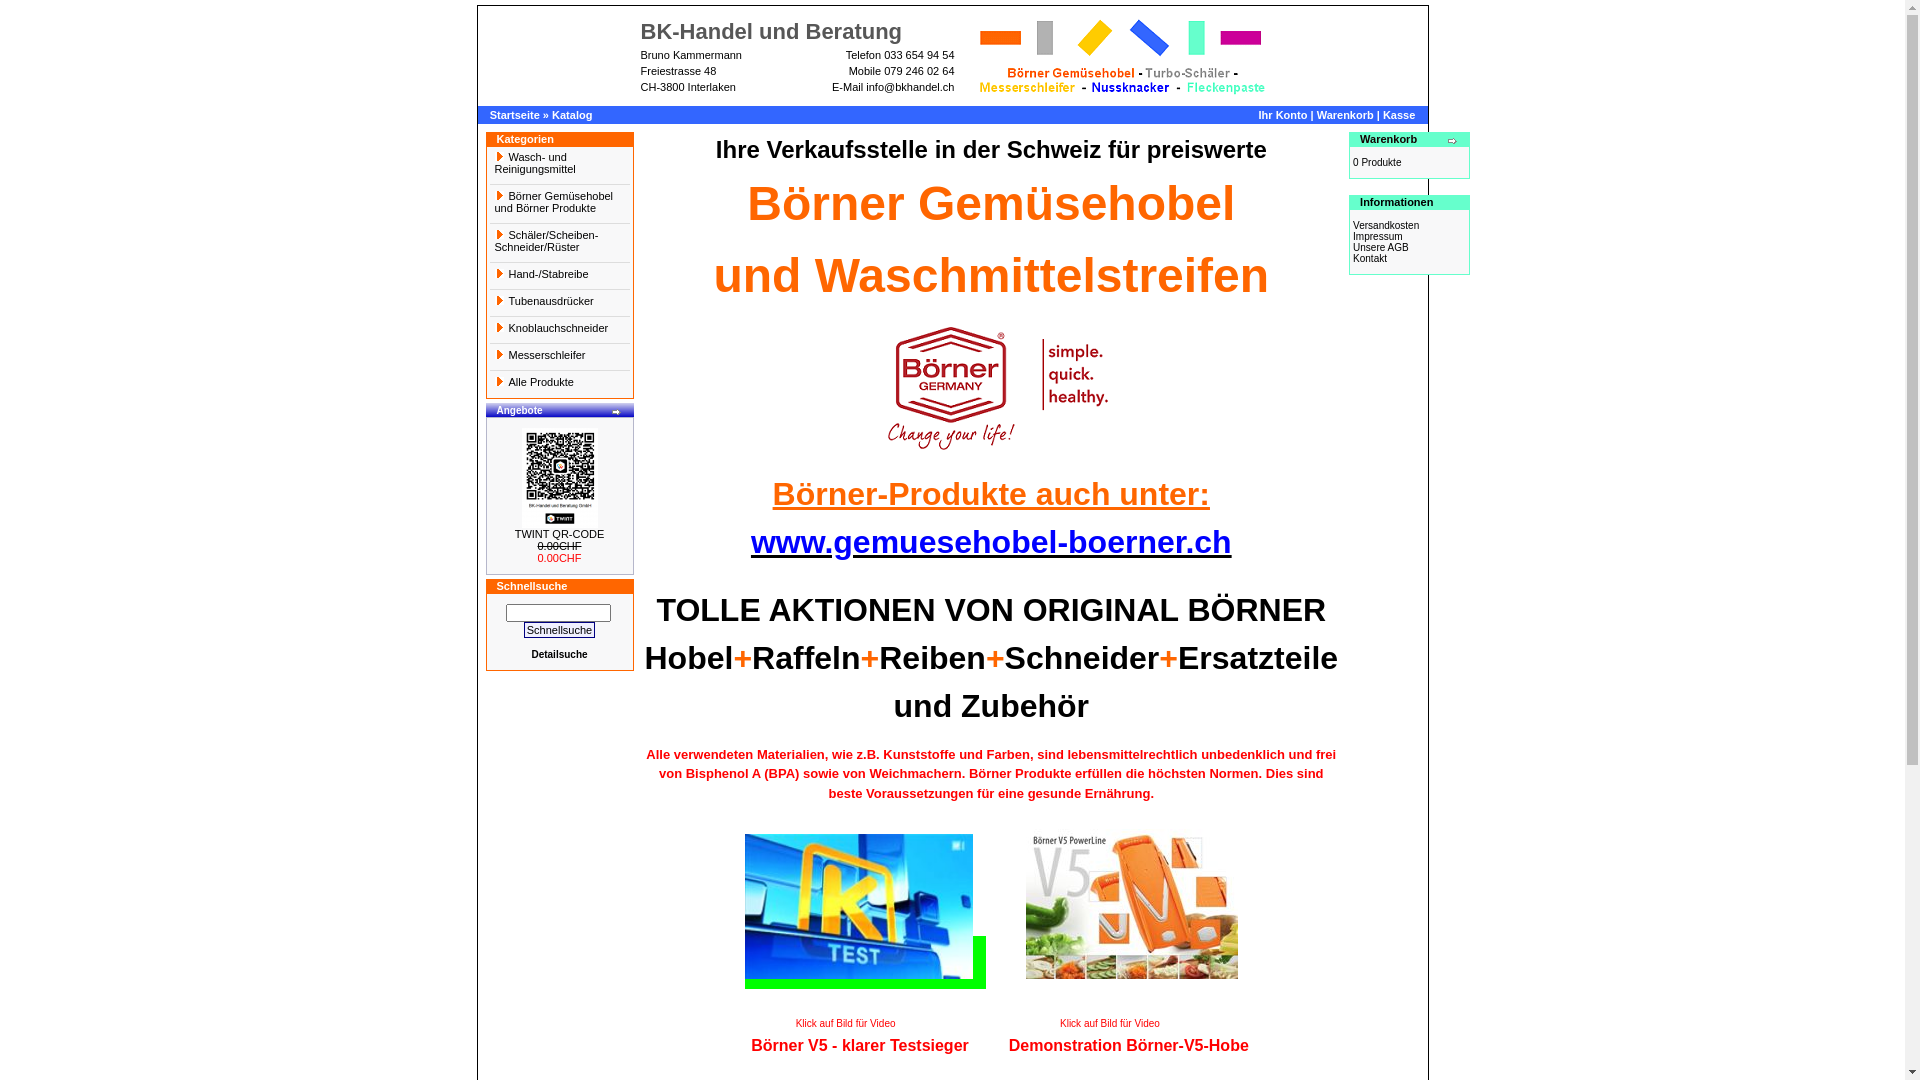  Describe the element at coordinates (616, 412) in the screenshot. I see ` Zeige mehr ` at that location.